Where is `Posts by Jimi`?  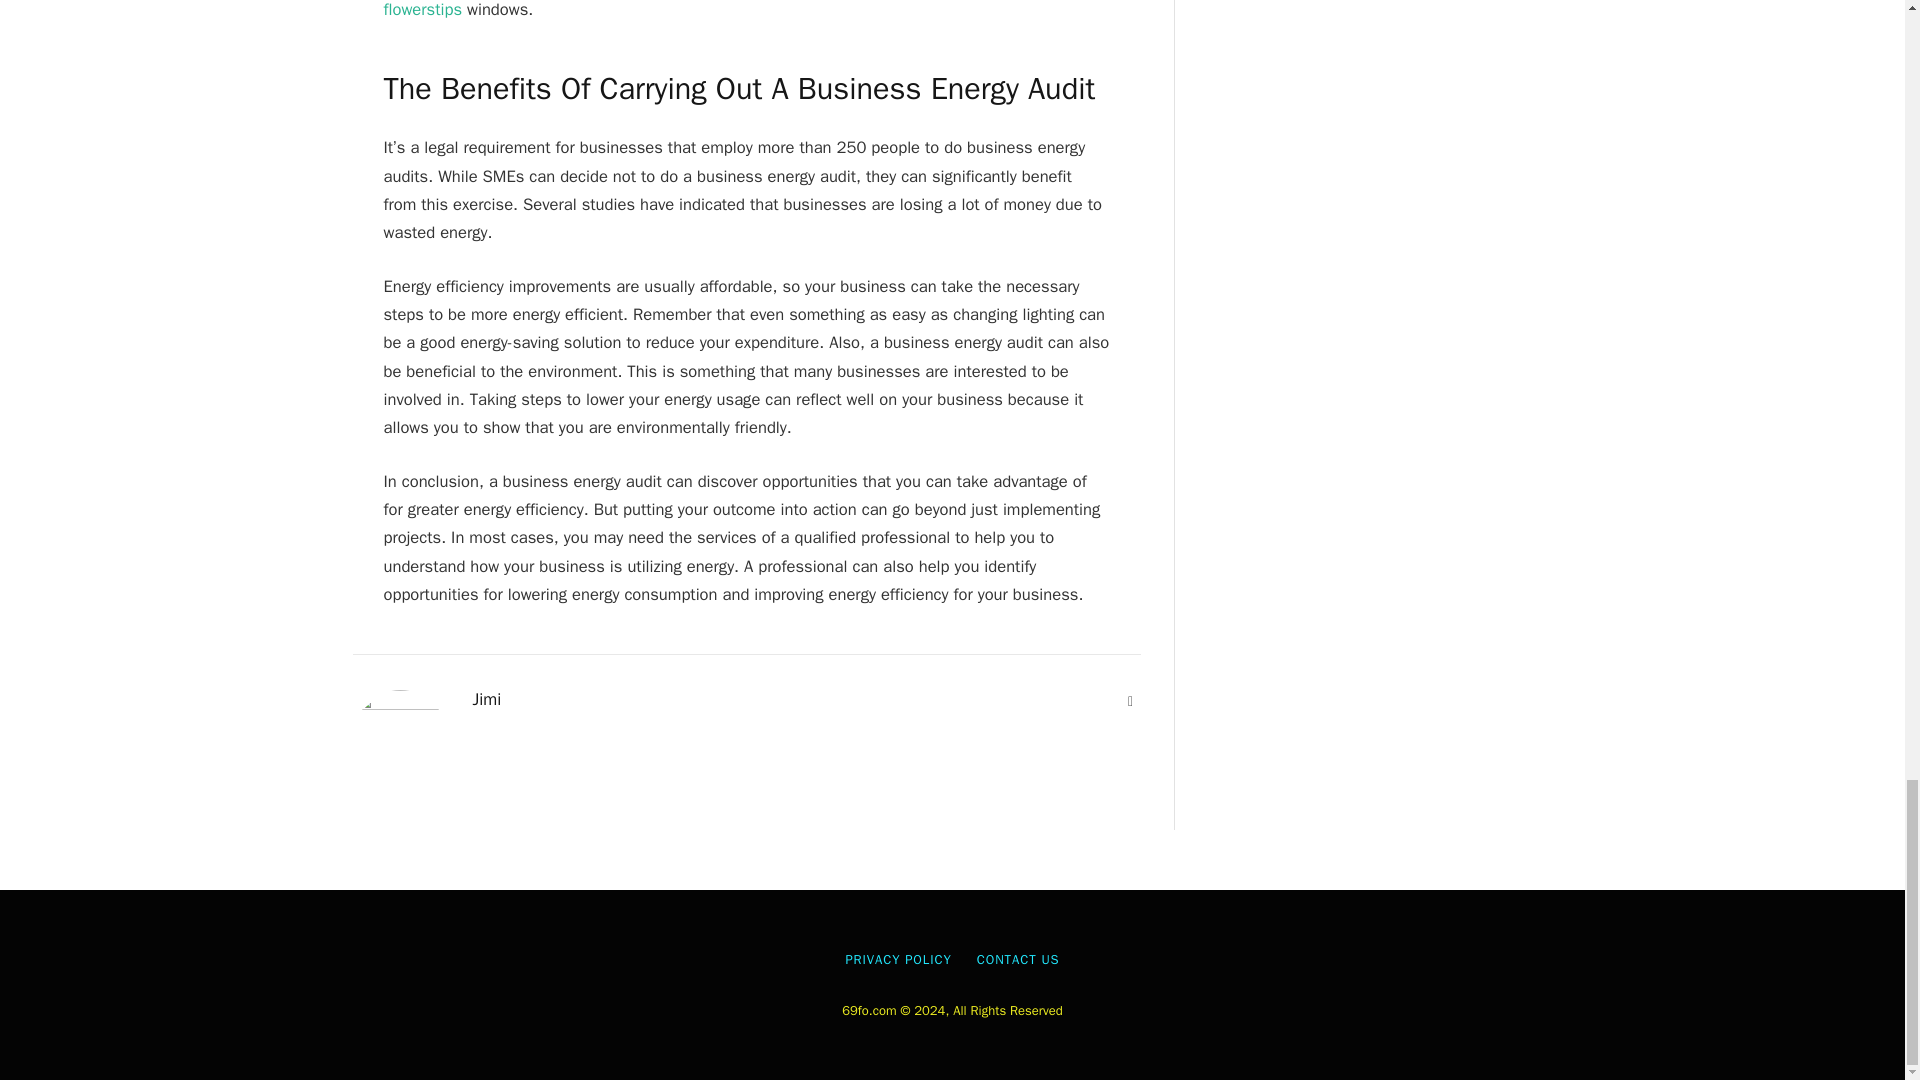
Posts by Jimi is located at coordinates (486, 700).